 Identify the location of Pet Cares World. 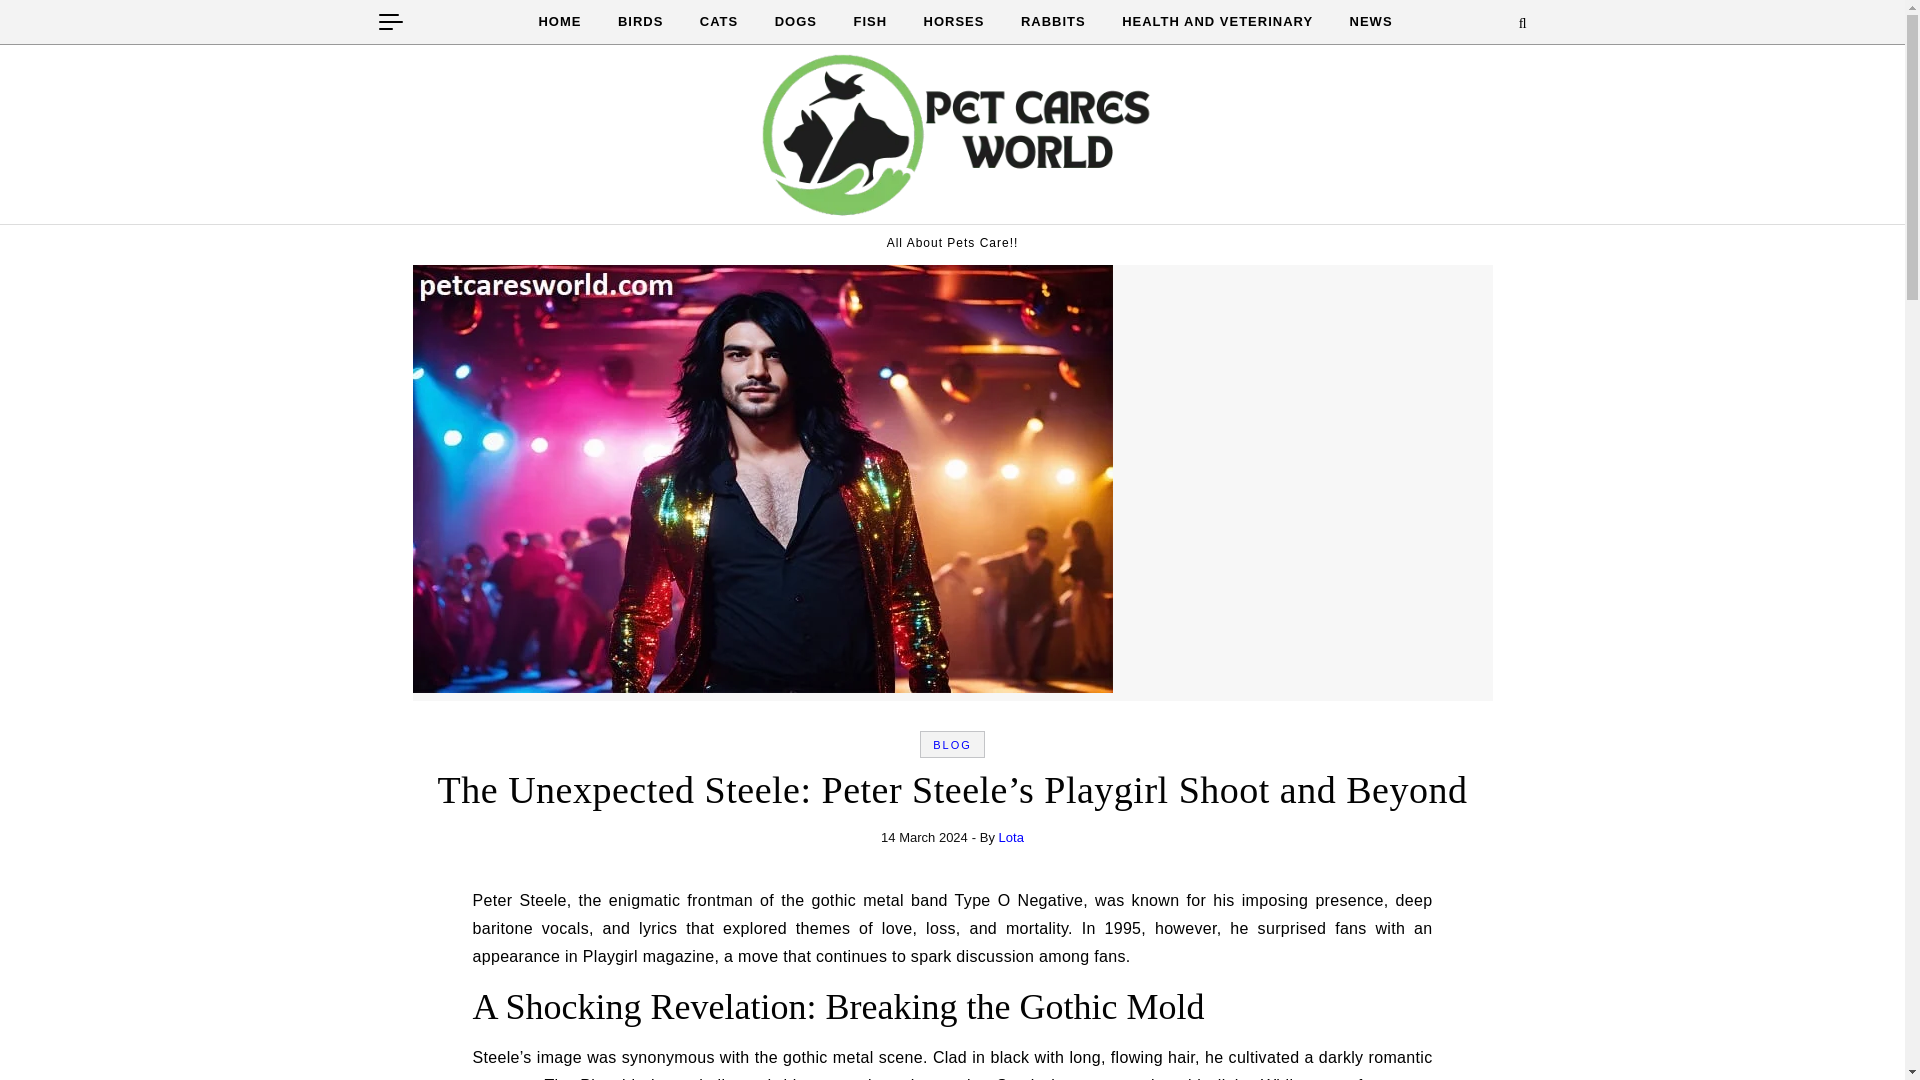
(952, 138).